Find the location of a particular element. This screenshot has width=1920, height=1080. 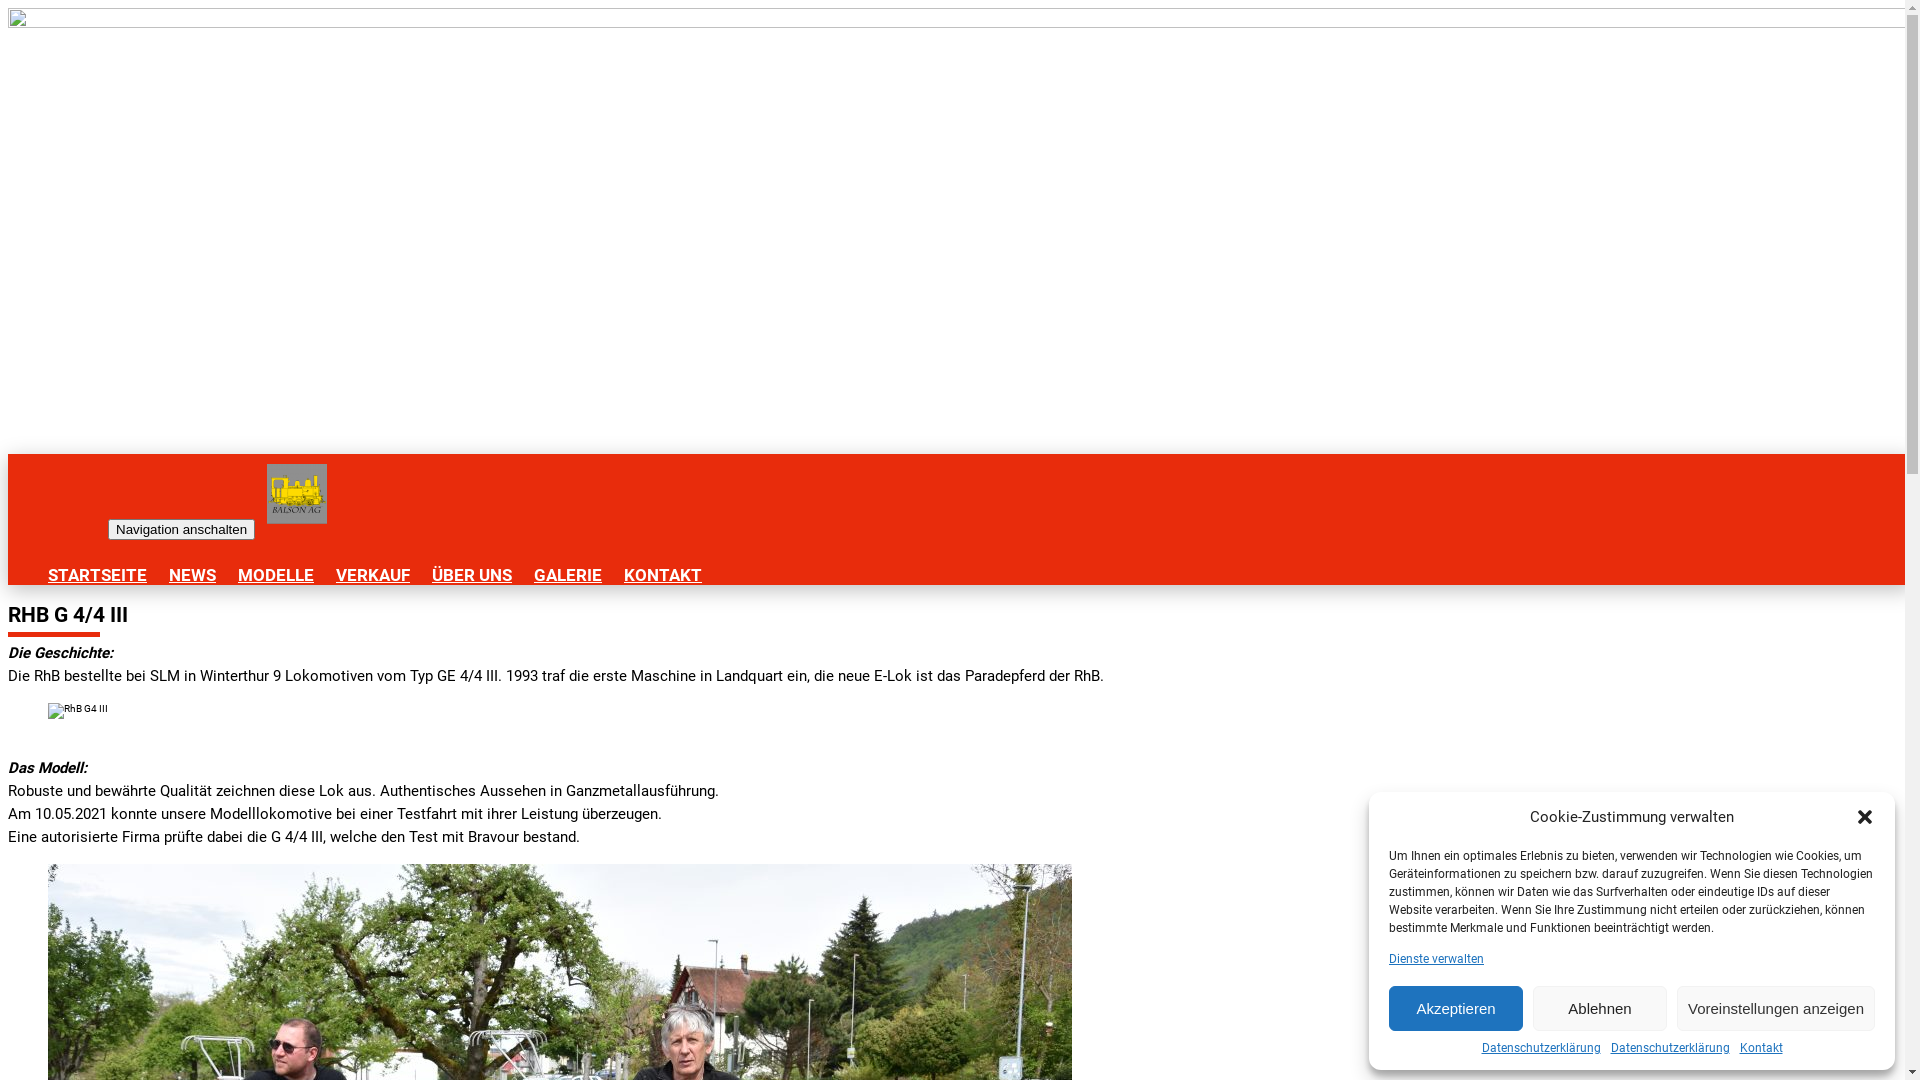

NEWS is located at coordinates (192, 575).